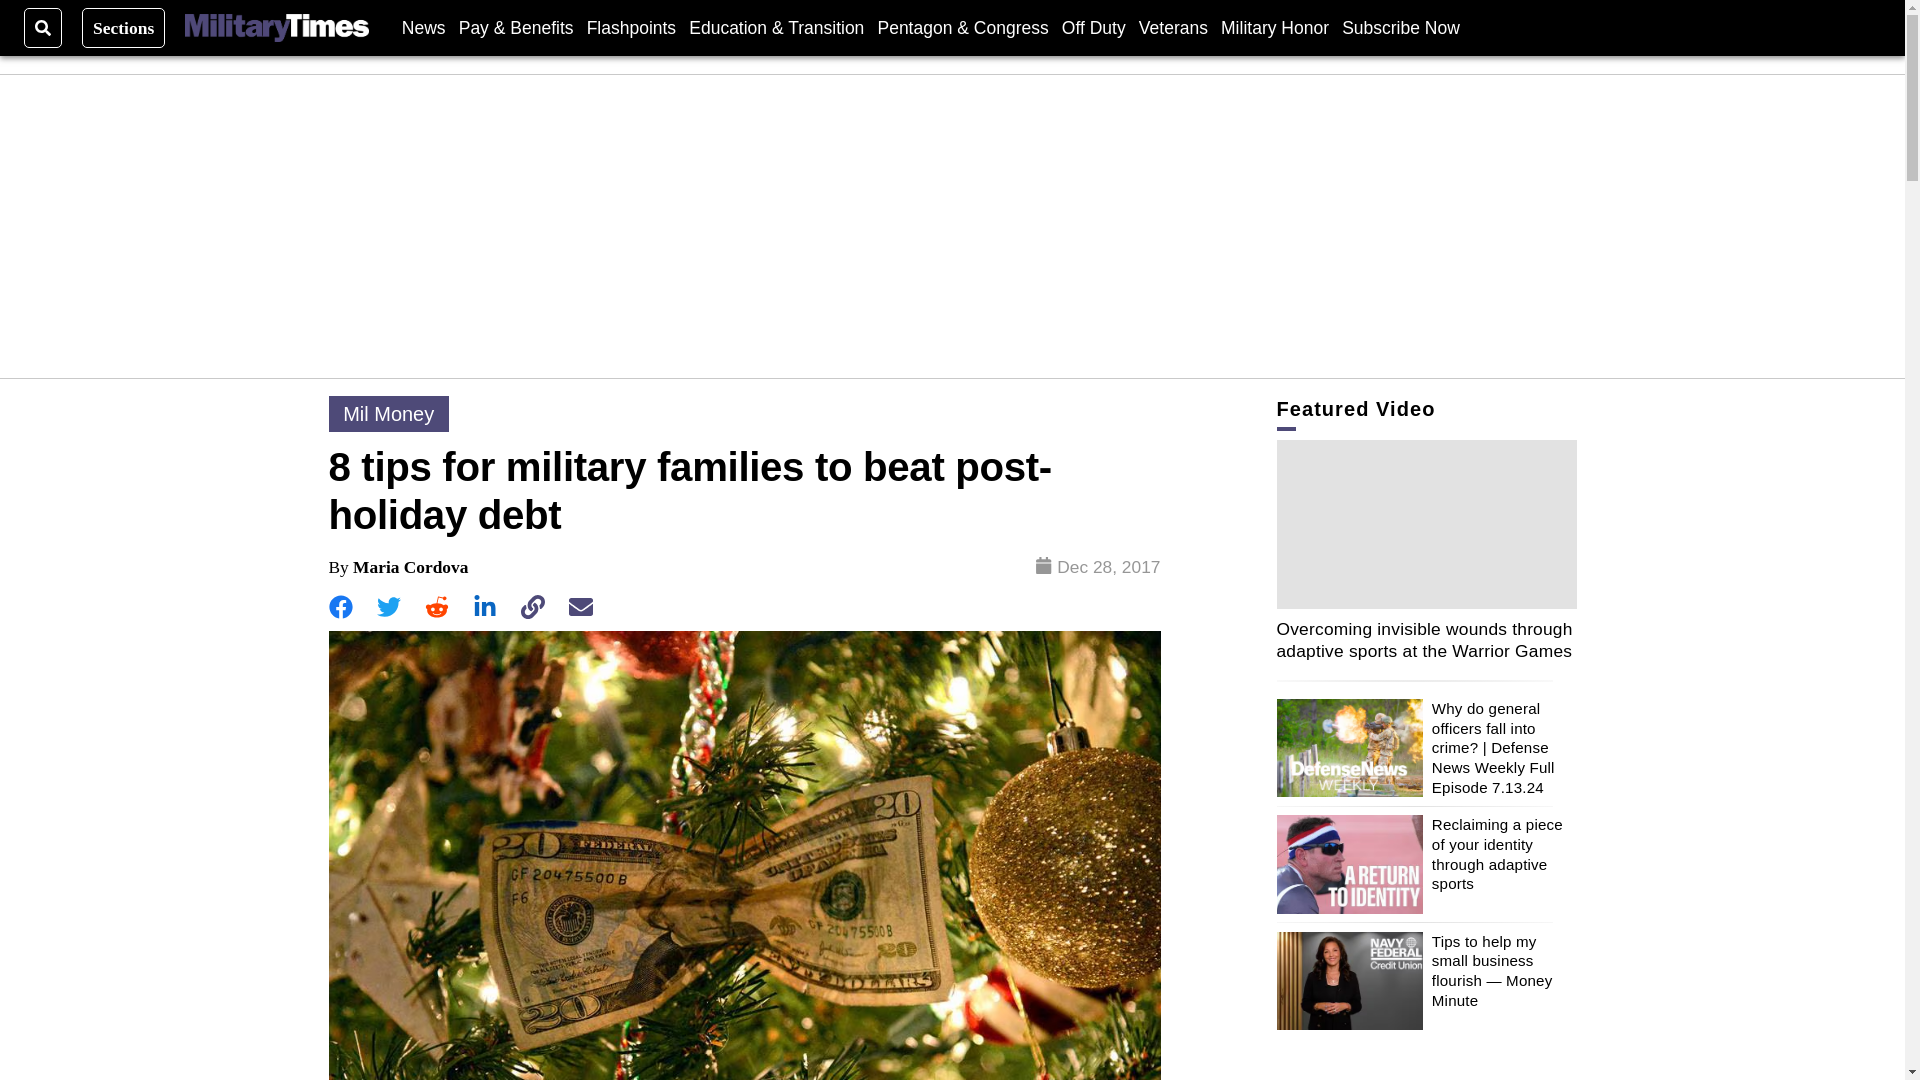 This screenshot has width=1920, height=1080. Describe the element at coordinates (1093, 27) in the screenshot. I see `Off Duty` at that location.